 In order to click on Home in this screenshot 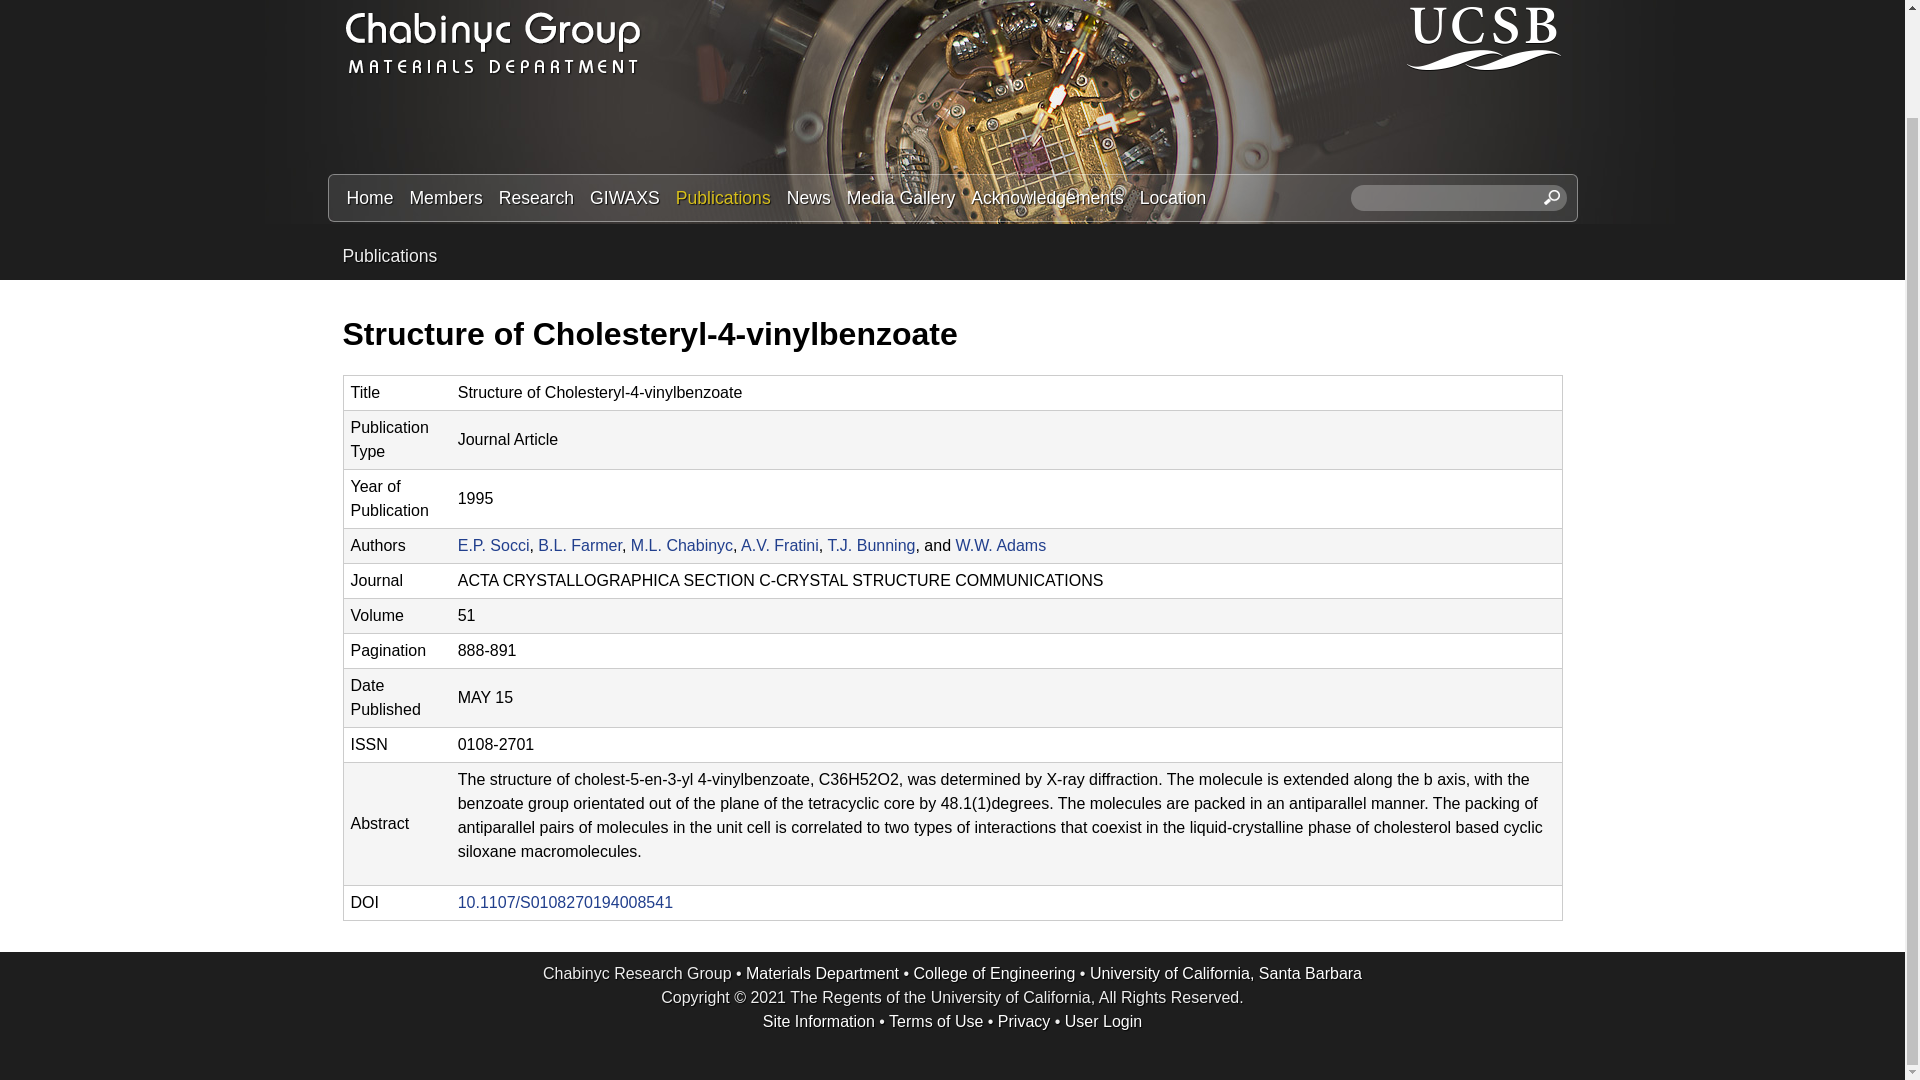, I will do `click(369, 197)`.